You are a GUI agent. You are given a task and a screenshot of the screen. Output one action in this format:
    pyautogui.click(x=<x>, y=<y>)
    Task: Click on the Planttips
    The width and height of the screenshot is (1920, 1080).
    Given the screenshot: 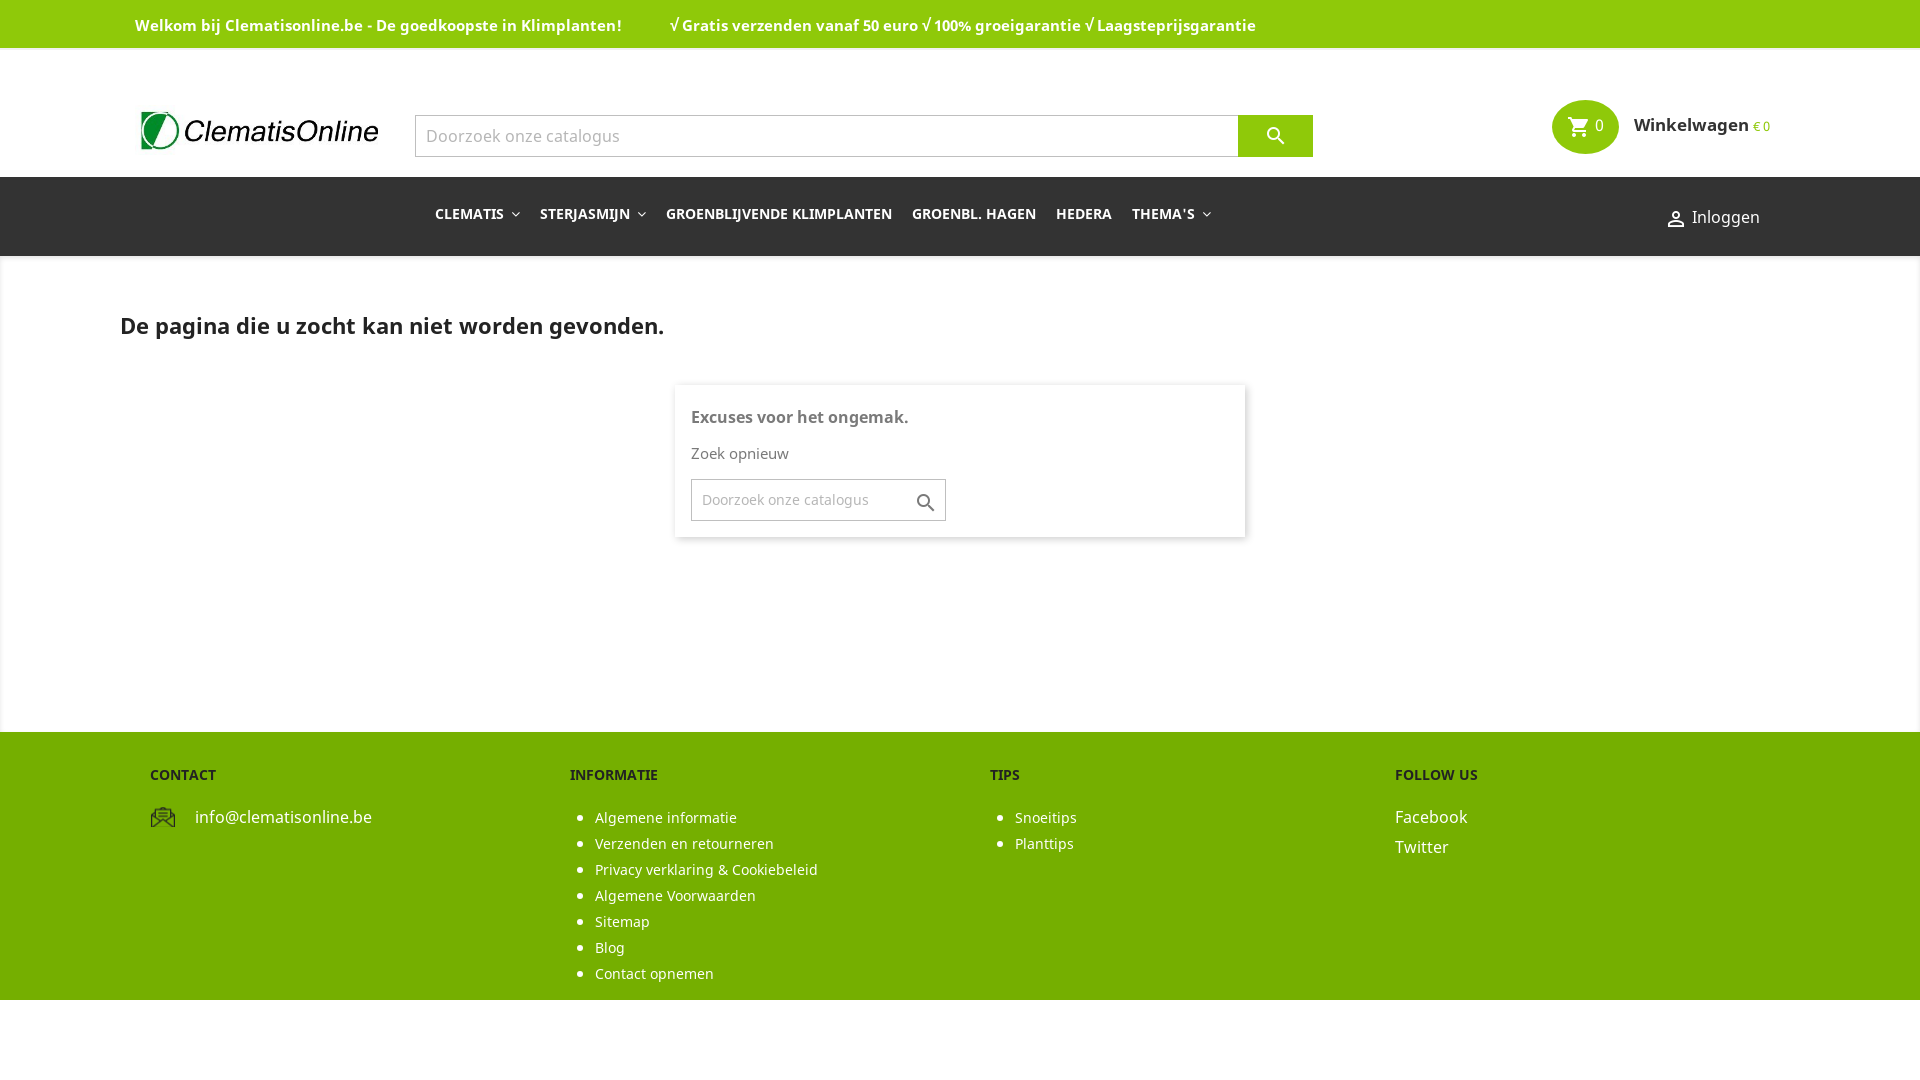 What is the action you would take?
    pyautogui.click(x=1044, y=844)
    